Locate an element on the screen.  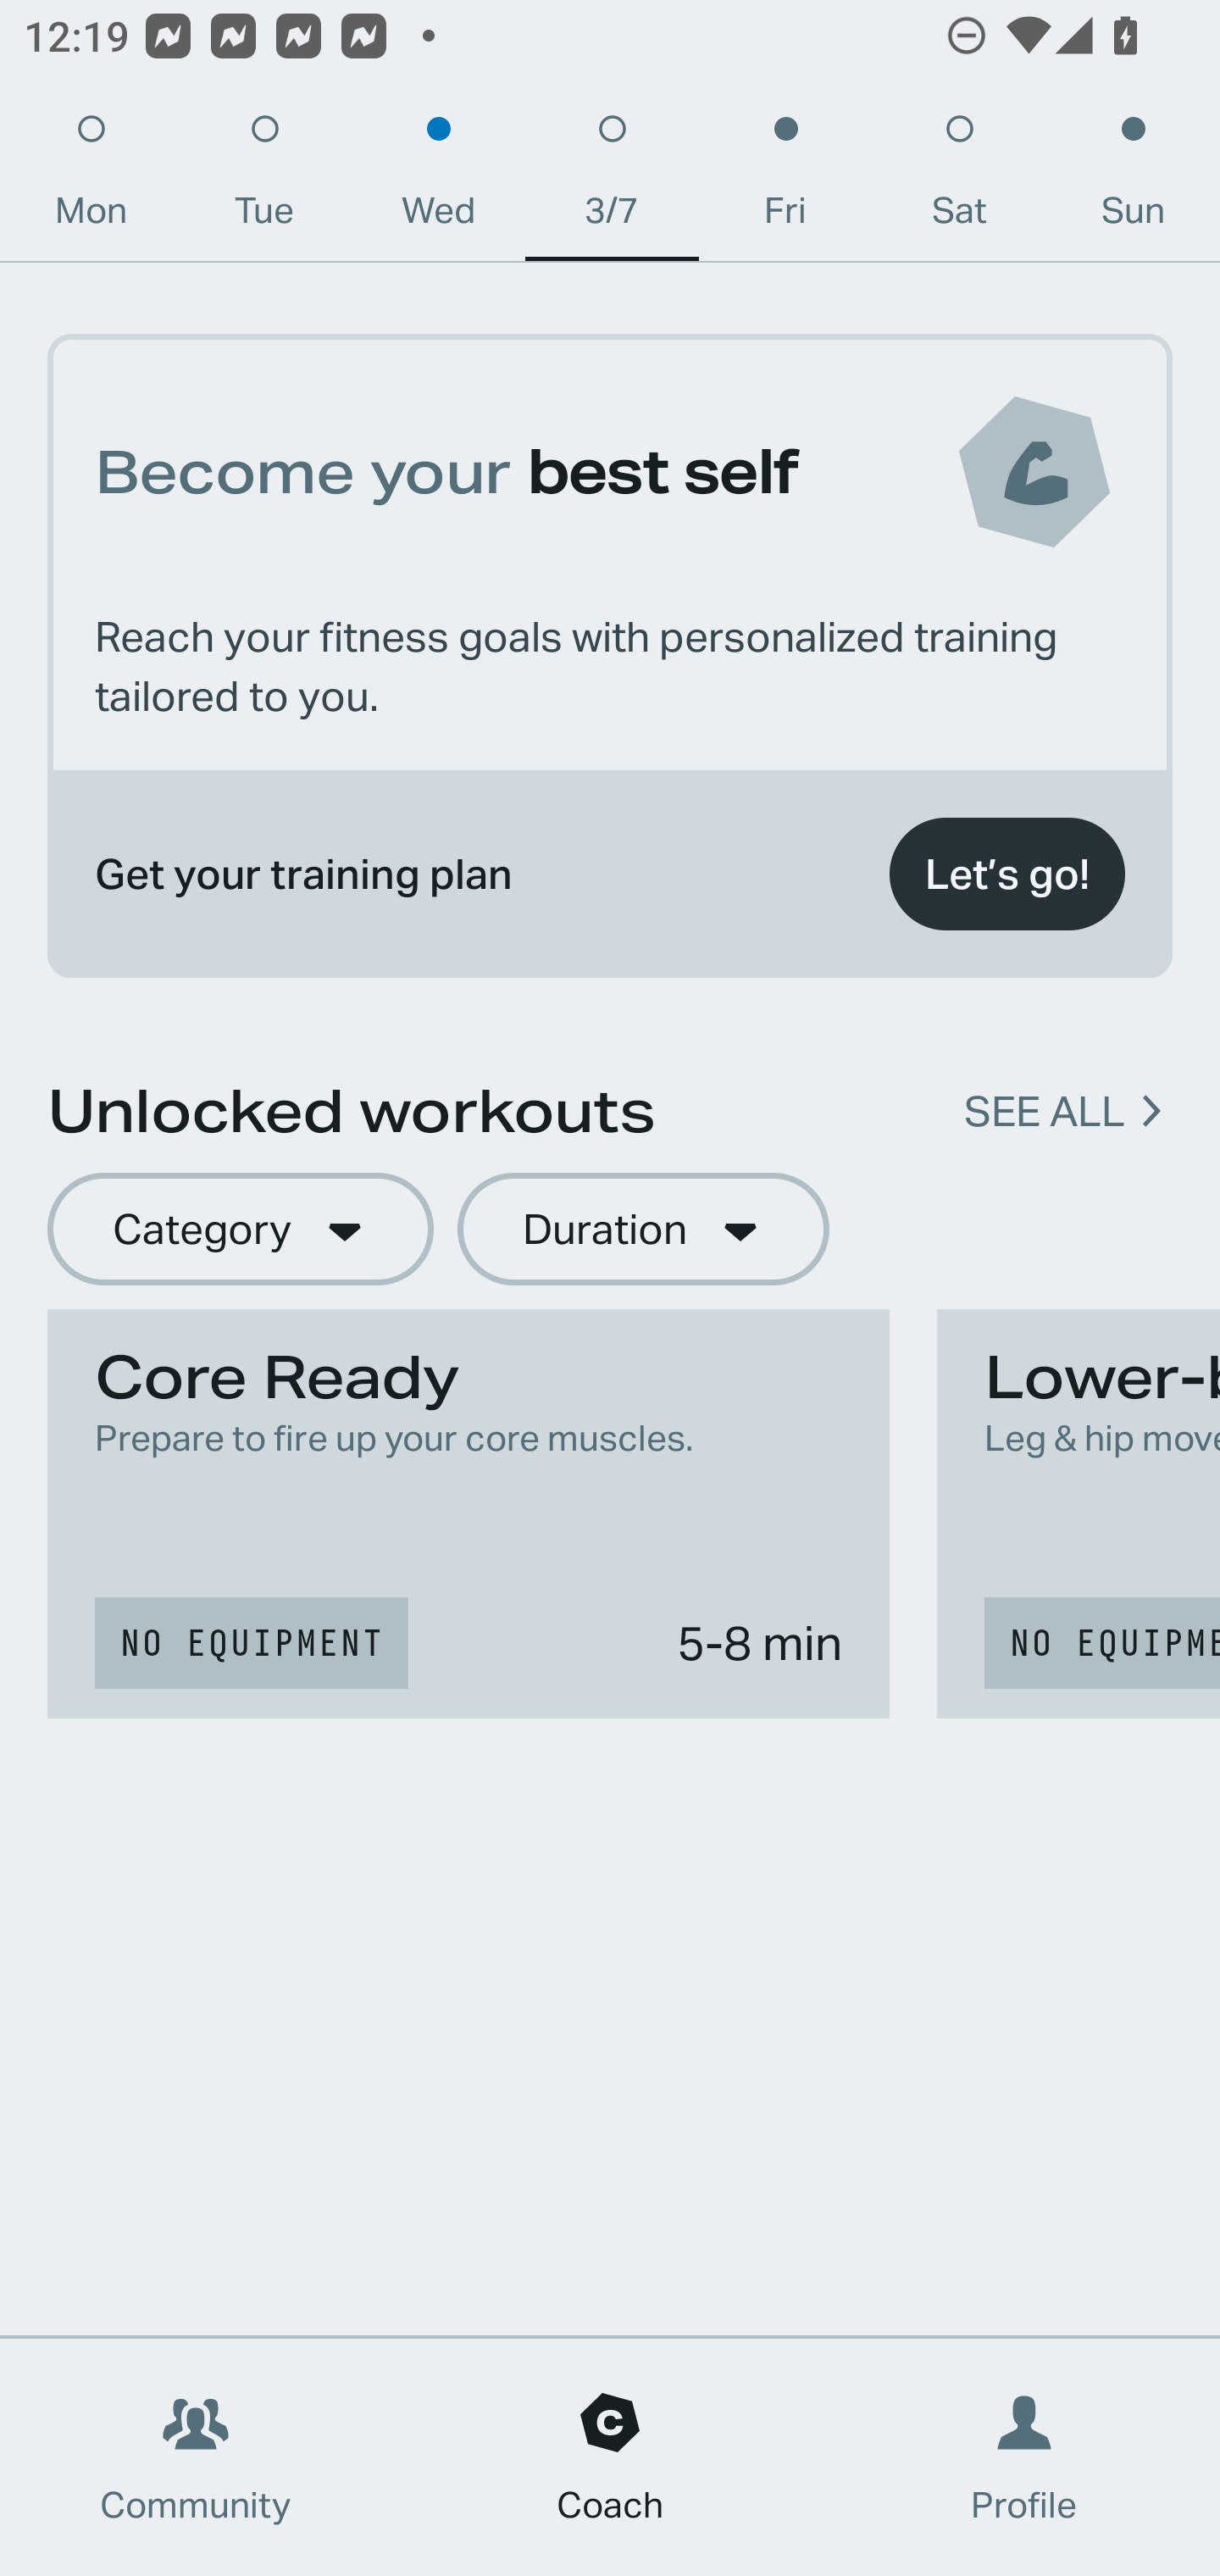
Duration is located at coordinates (643, 1230).